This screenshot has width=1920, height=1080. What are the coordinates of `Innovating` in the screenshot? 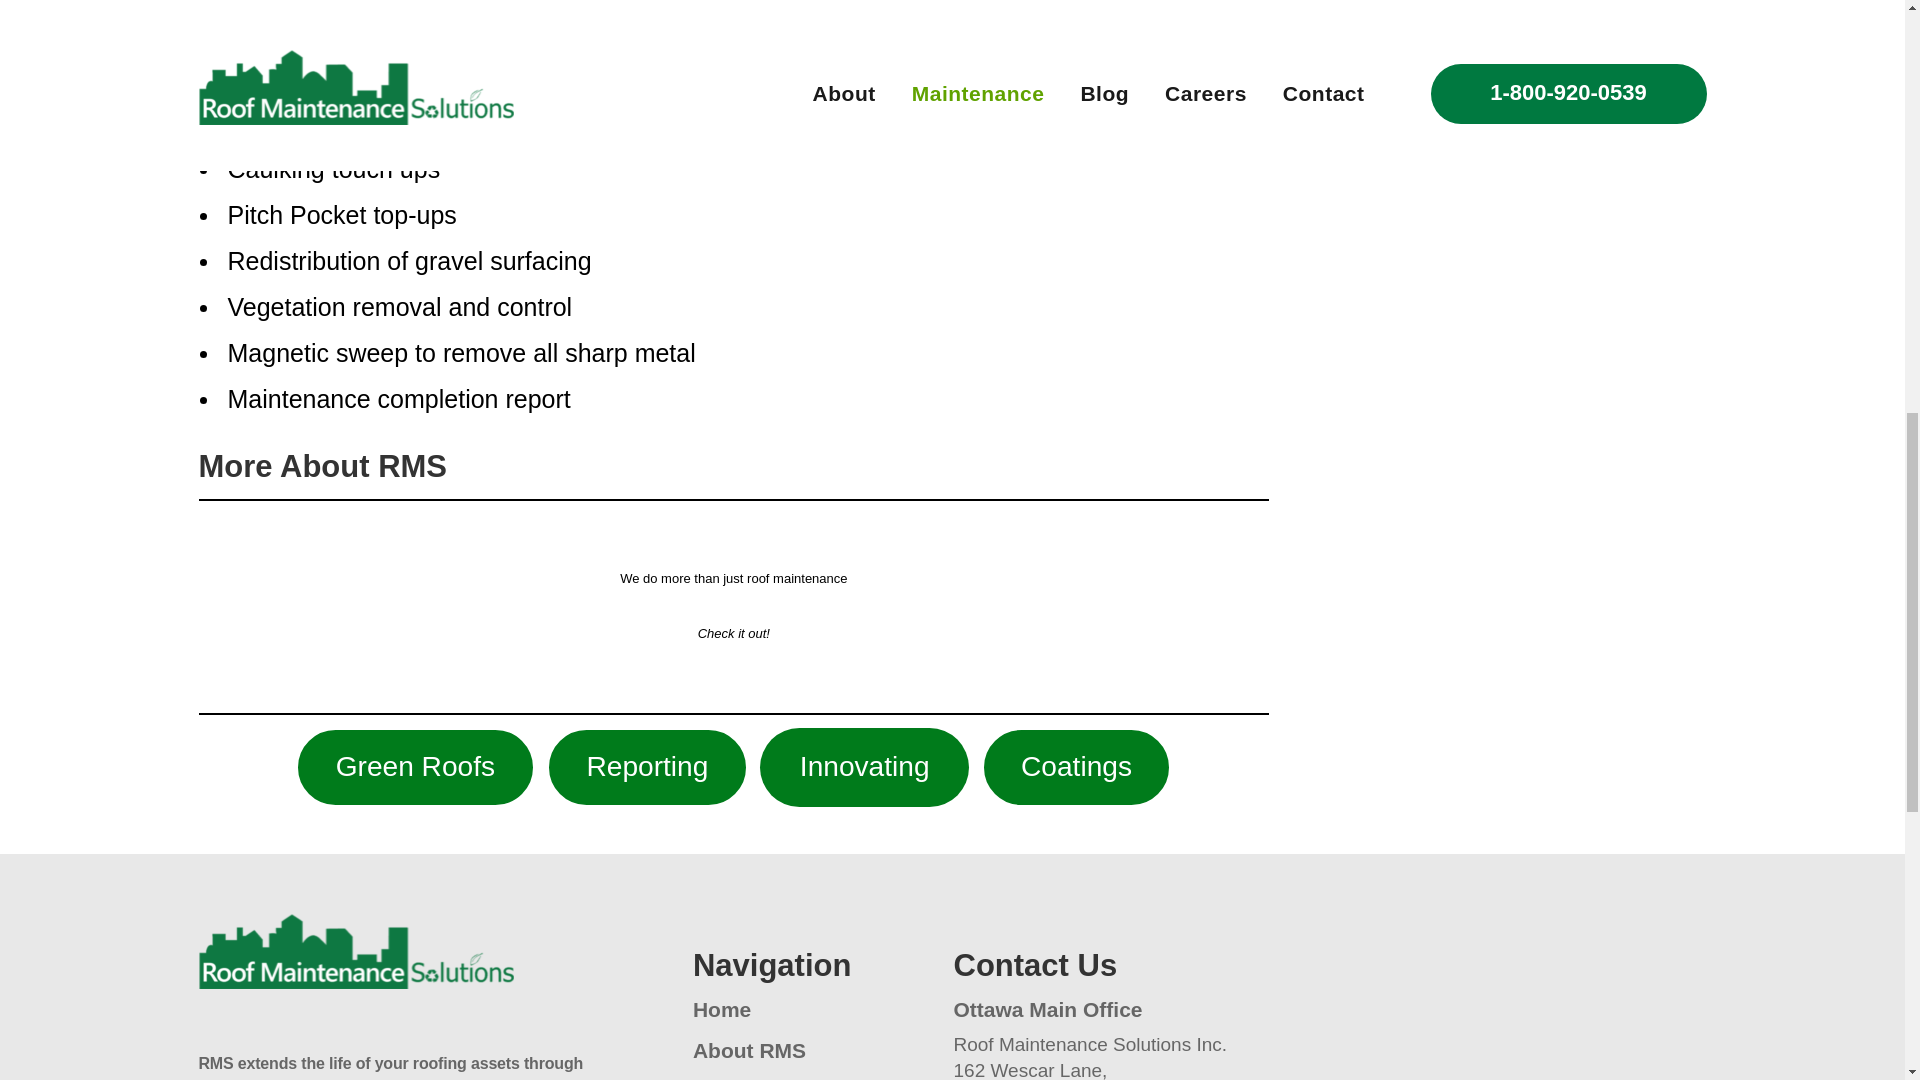 It's located at (864, 767).